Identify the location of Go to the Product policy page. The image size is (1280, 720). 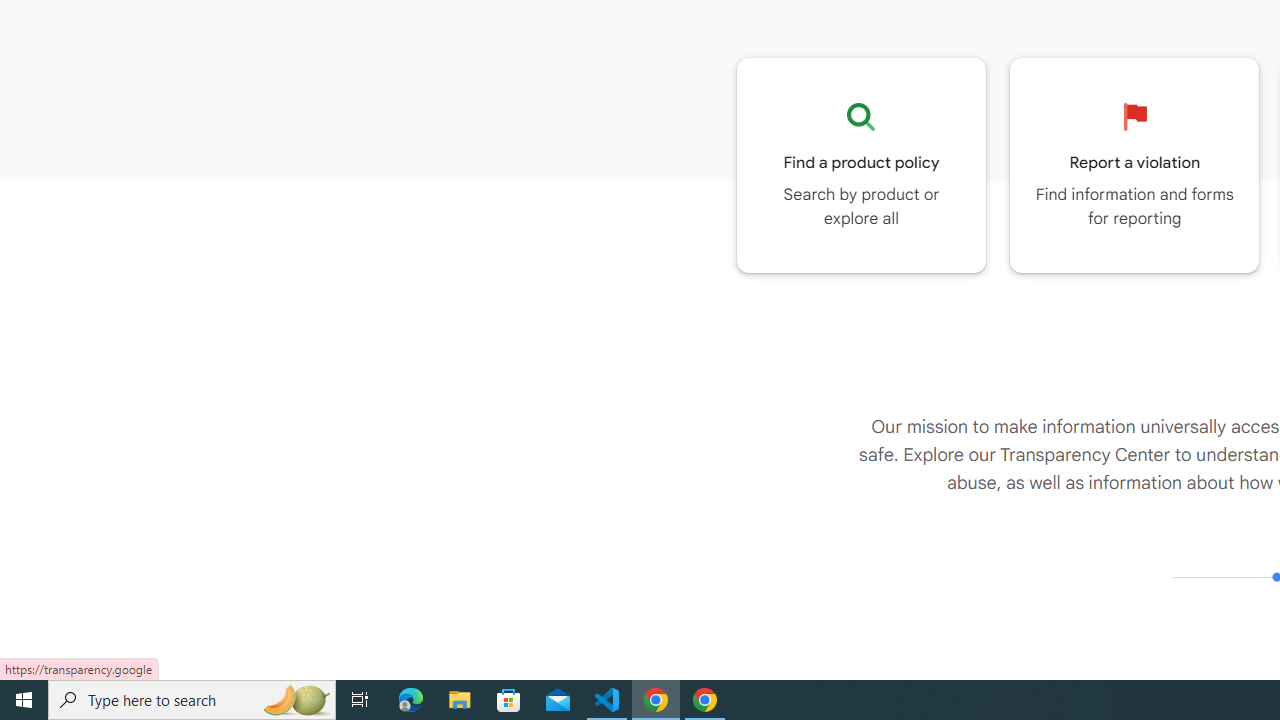
(861, 165).